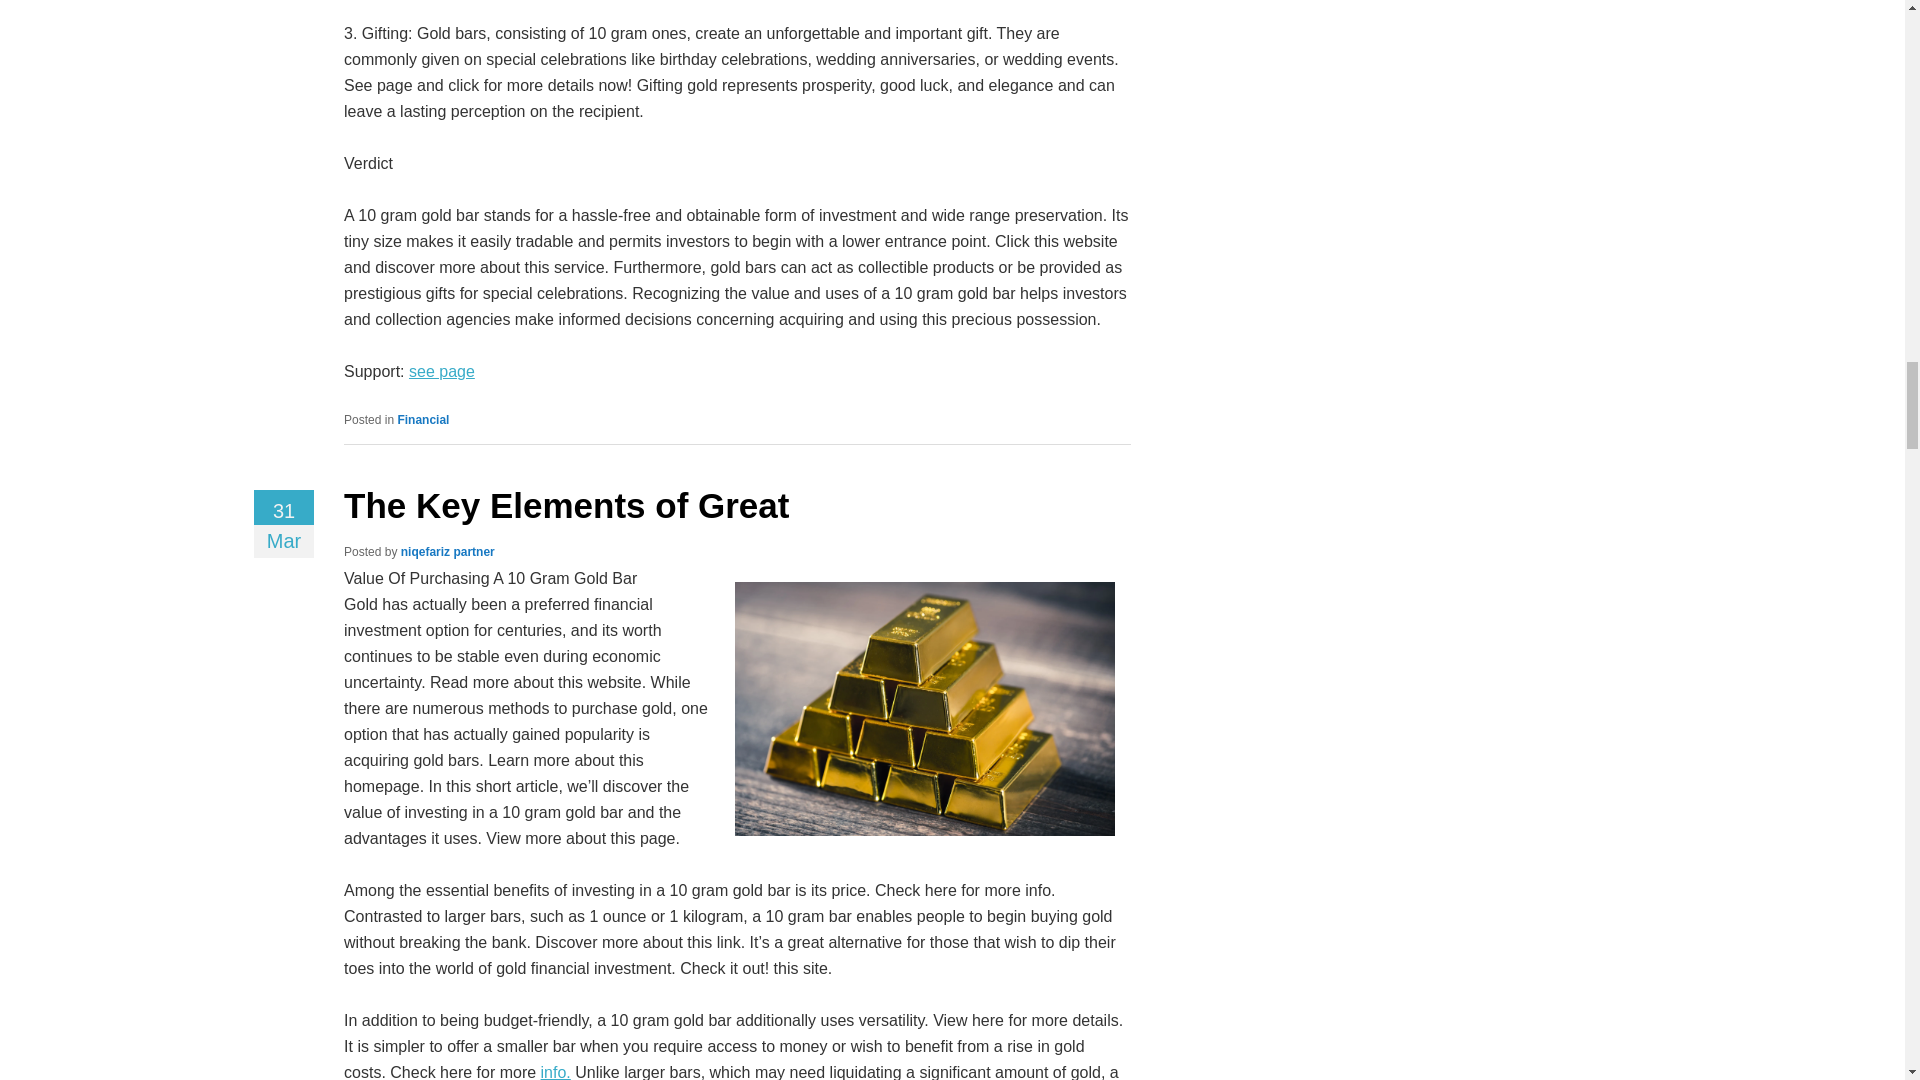 Image resolution: width=1920 pixels, height=1080 pixels. What do you see at coordinates (423, 419) in the screenshot?
I see `Financial` at bounding box center [423, 419].